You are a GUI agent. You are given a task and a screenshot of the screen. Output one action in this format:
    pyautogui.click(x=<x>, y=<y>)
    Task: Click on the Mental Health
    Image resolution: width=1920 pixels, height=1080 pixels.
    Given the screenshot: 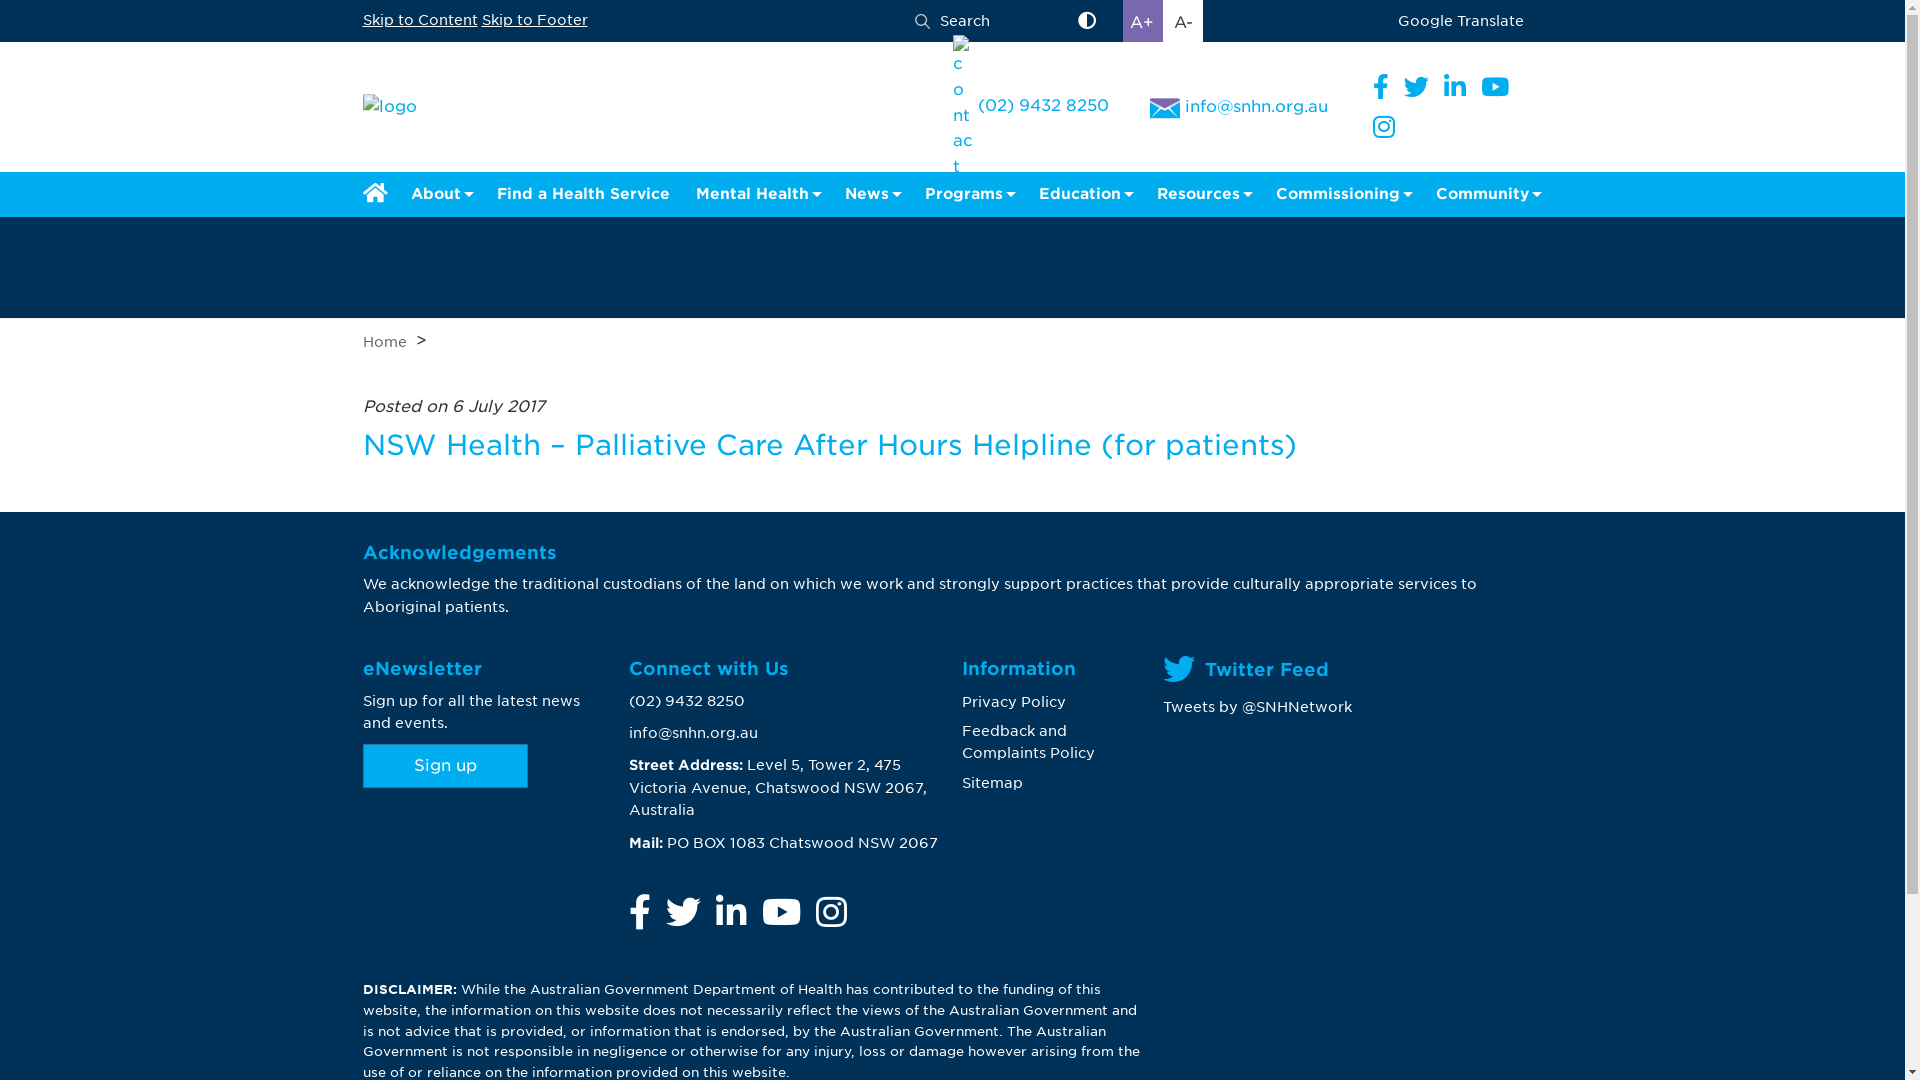 What is the action you would take?
    pyautogui.click(x=756, y=194)
    